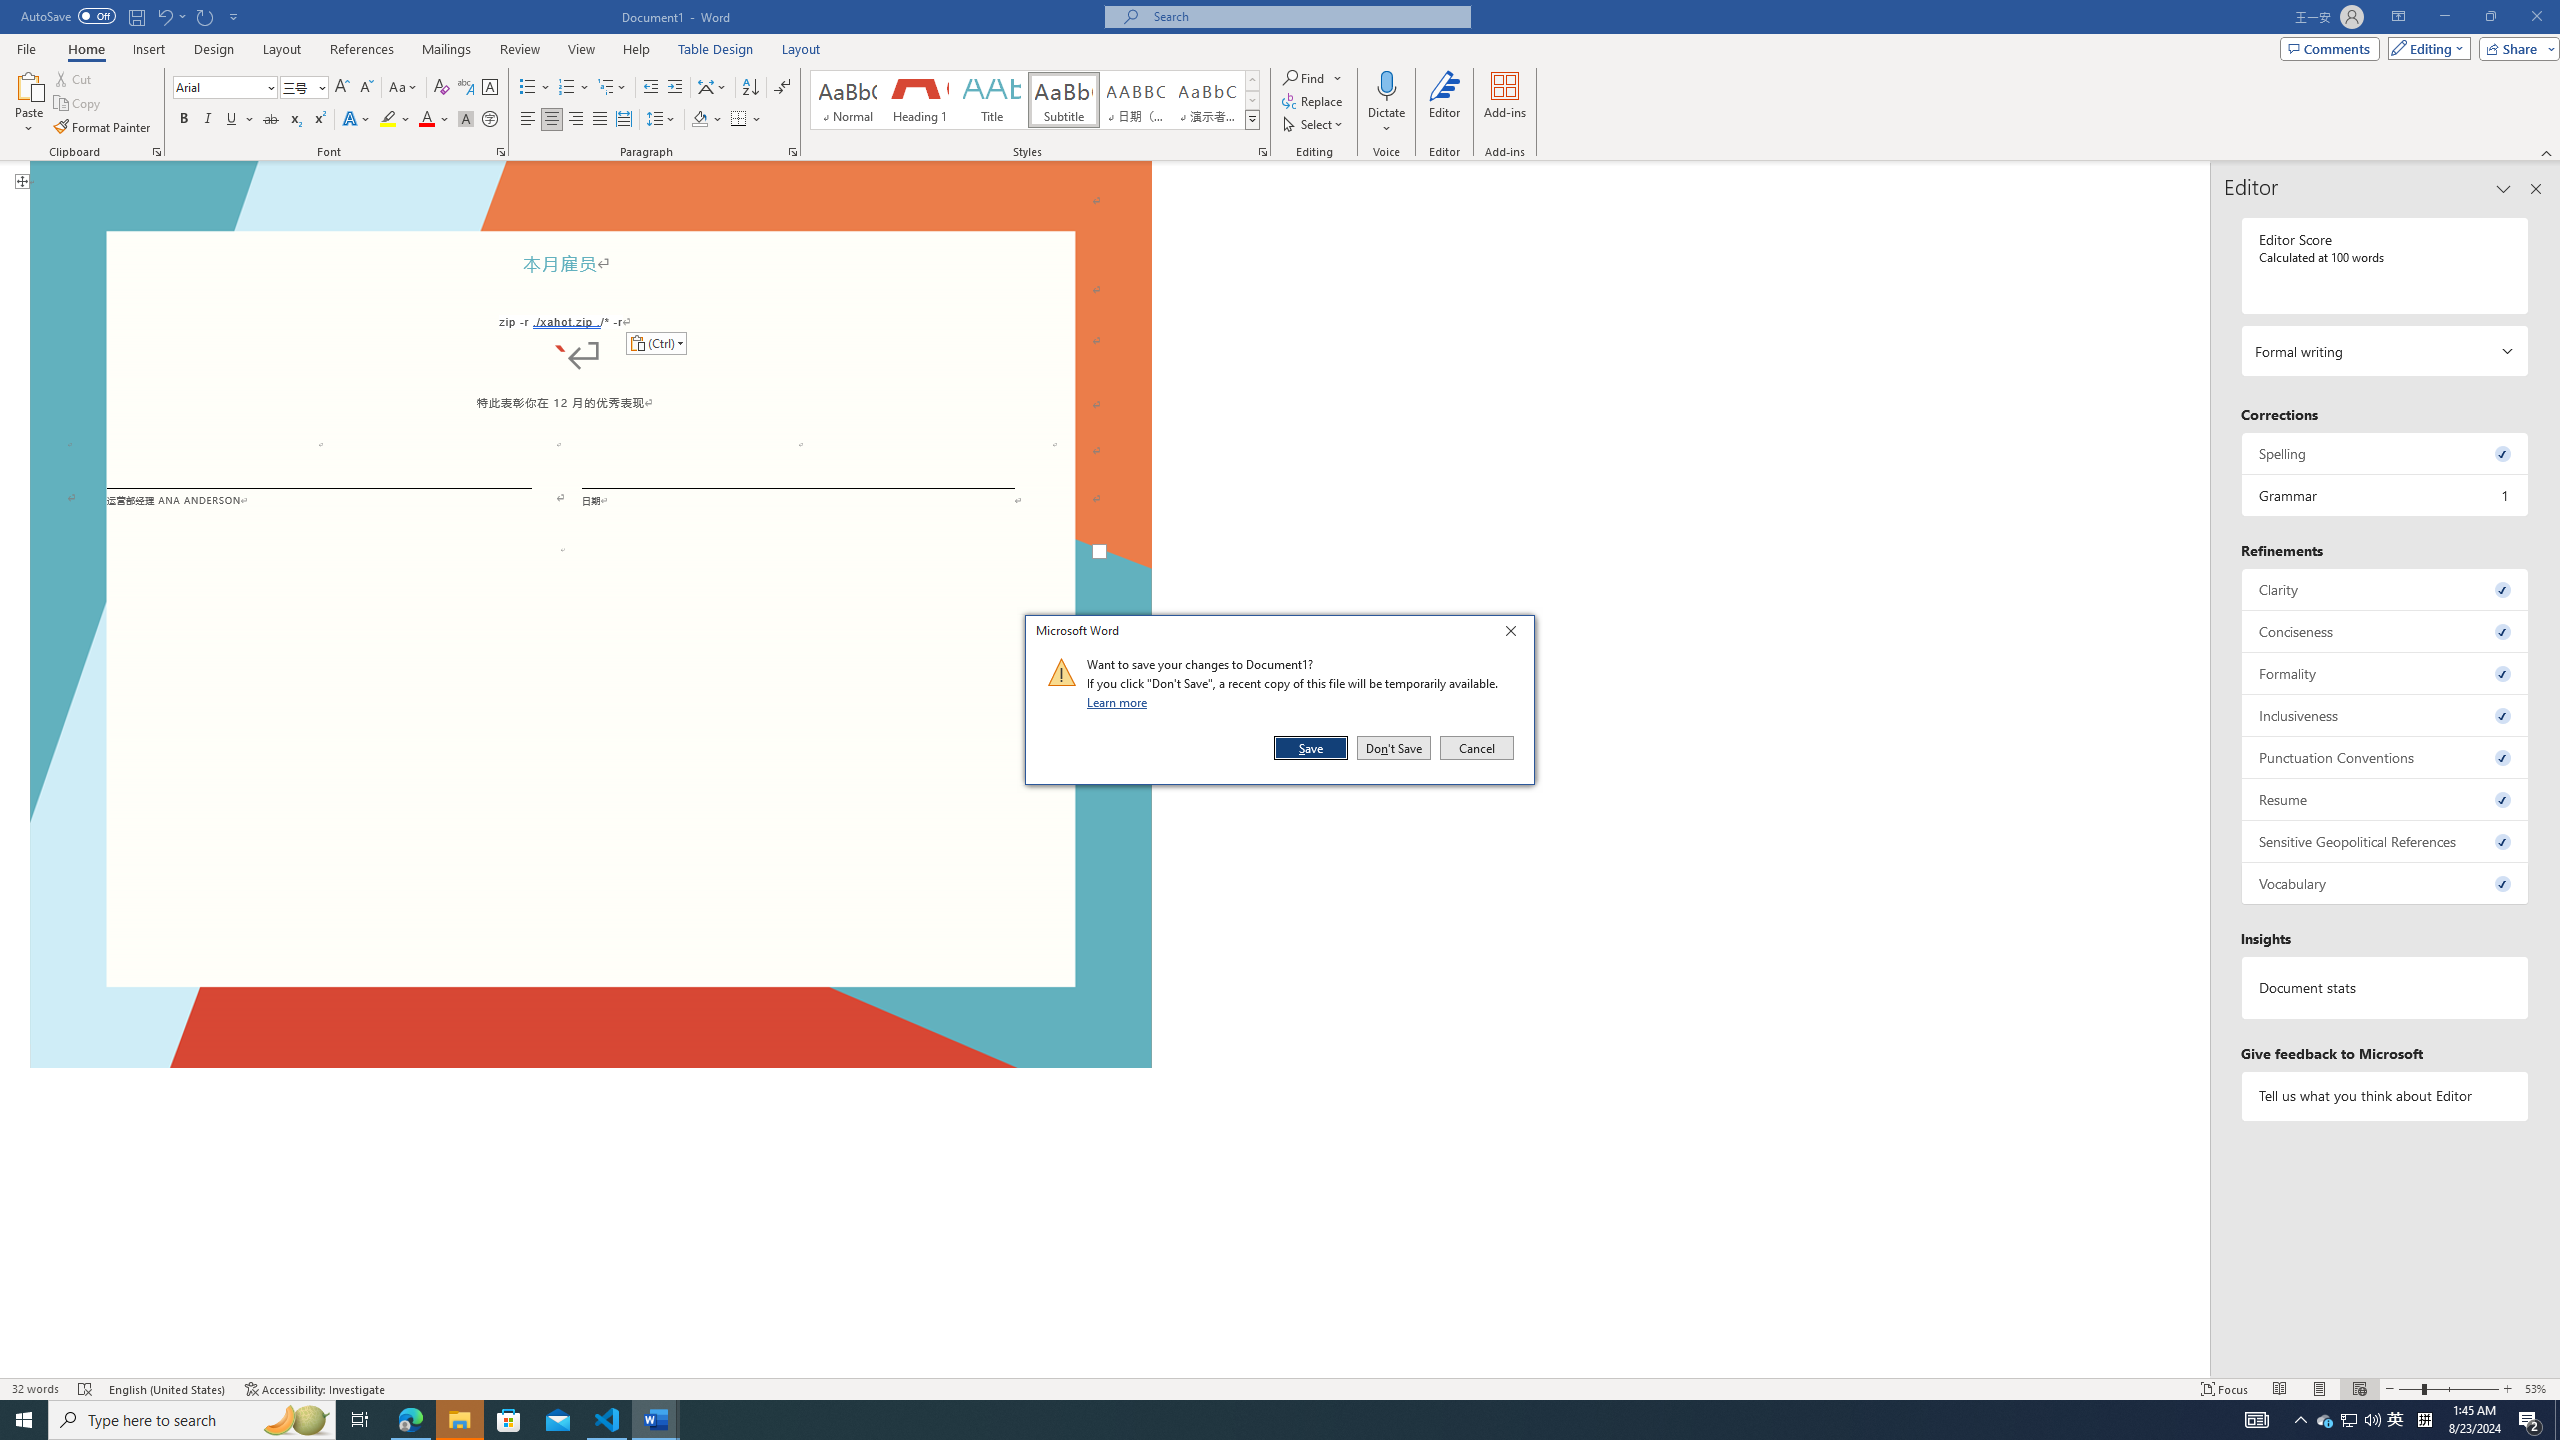  I want to click on Superscript, so click(318, 120).